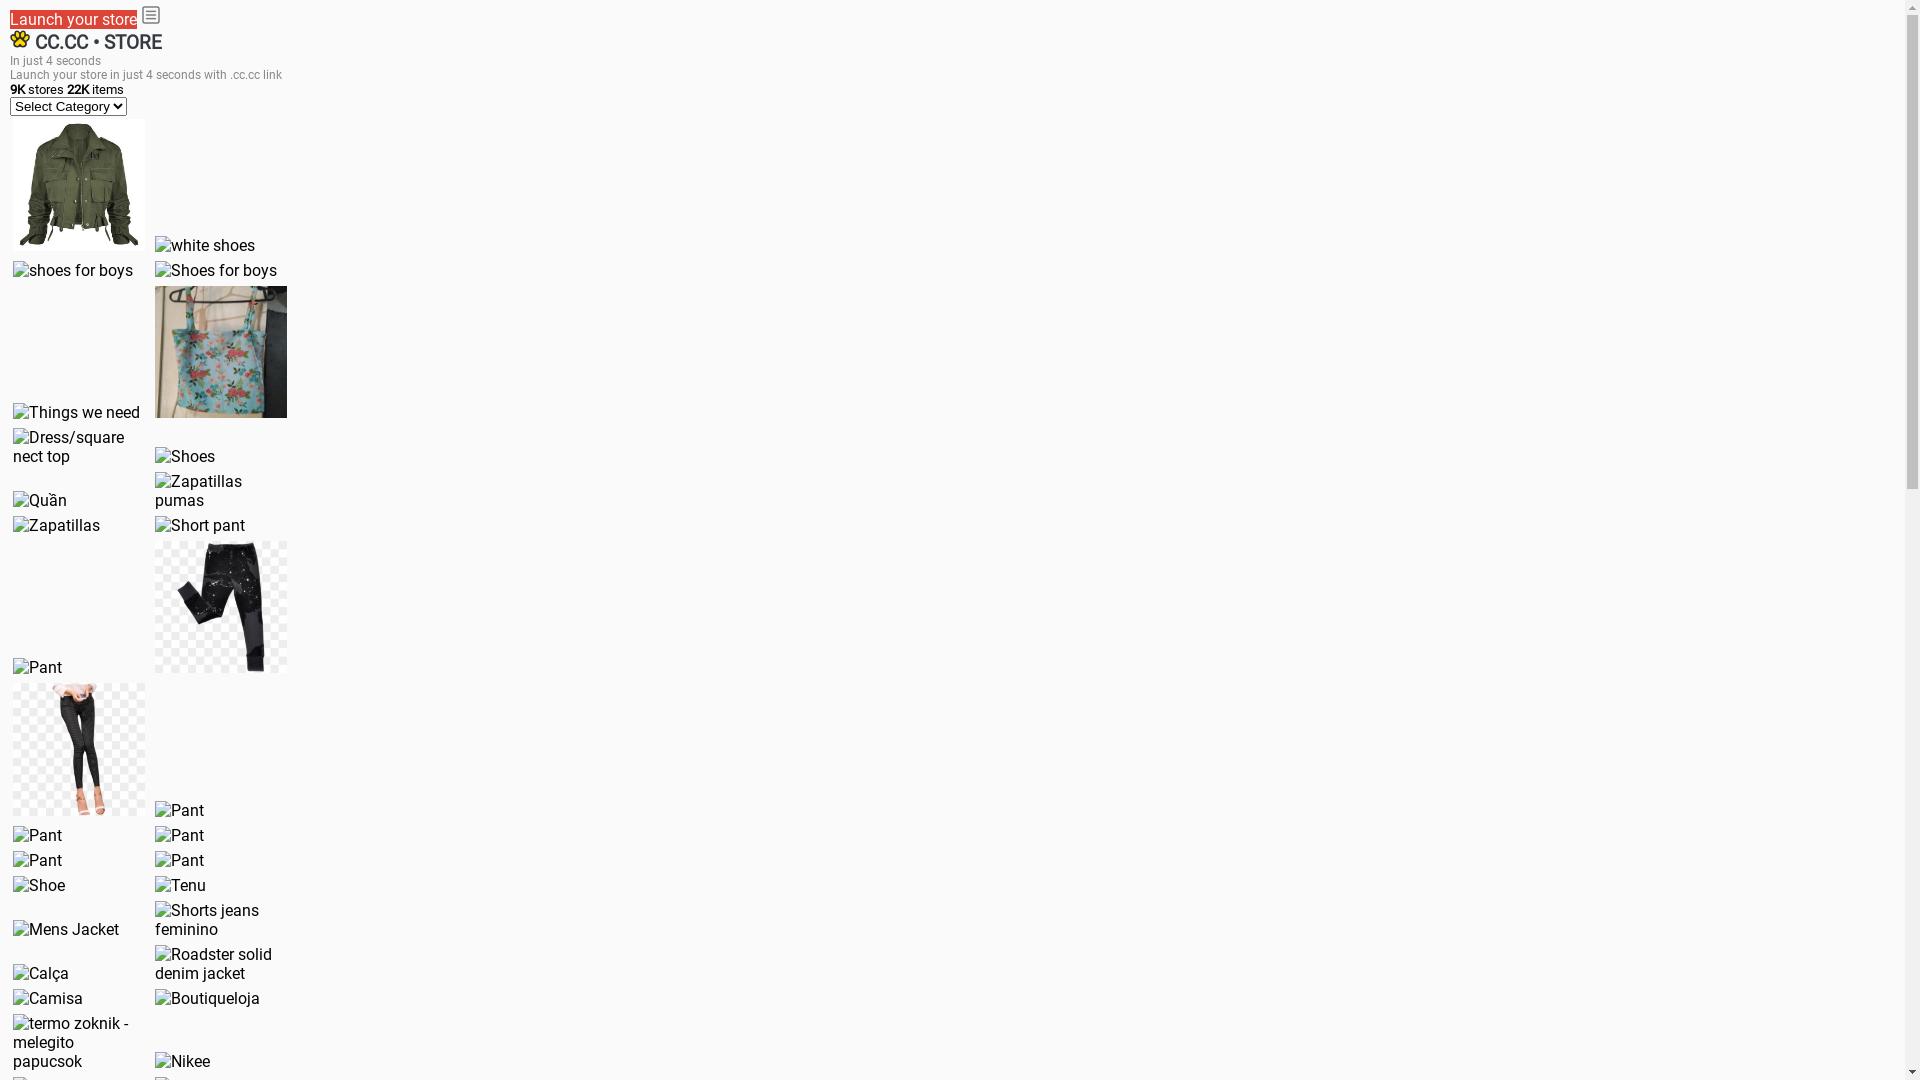 This screenshot has width=1920, height=1080. I want to click on jacket, so click(79, 185).